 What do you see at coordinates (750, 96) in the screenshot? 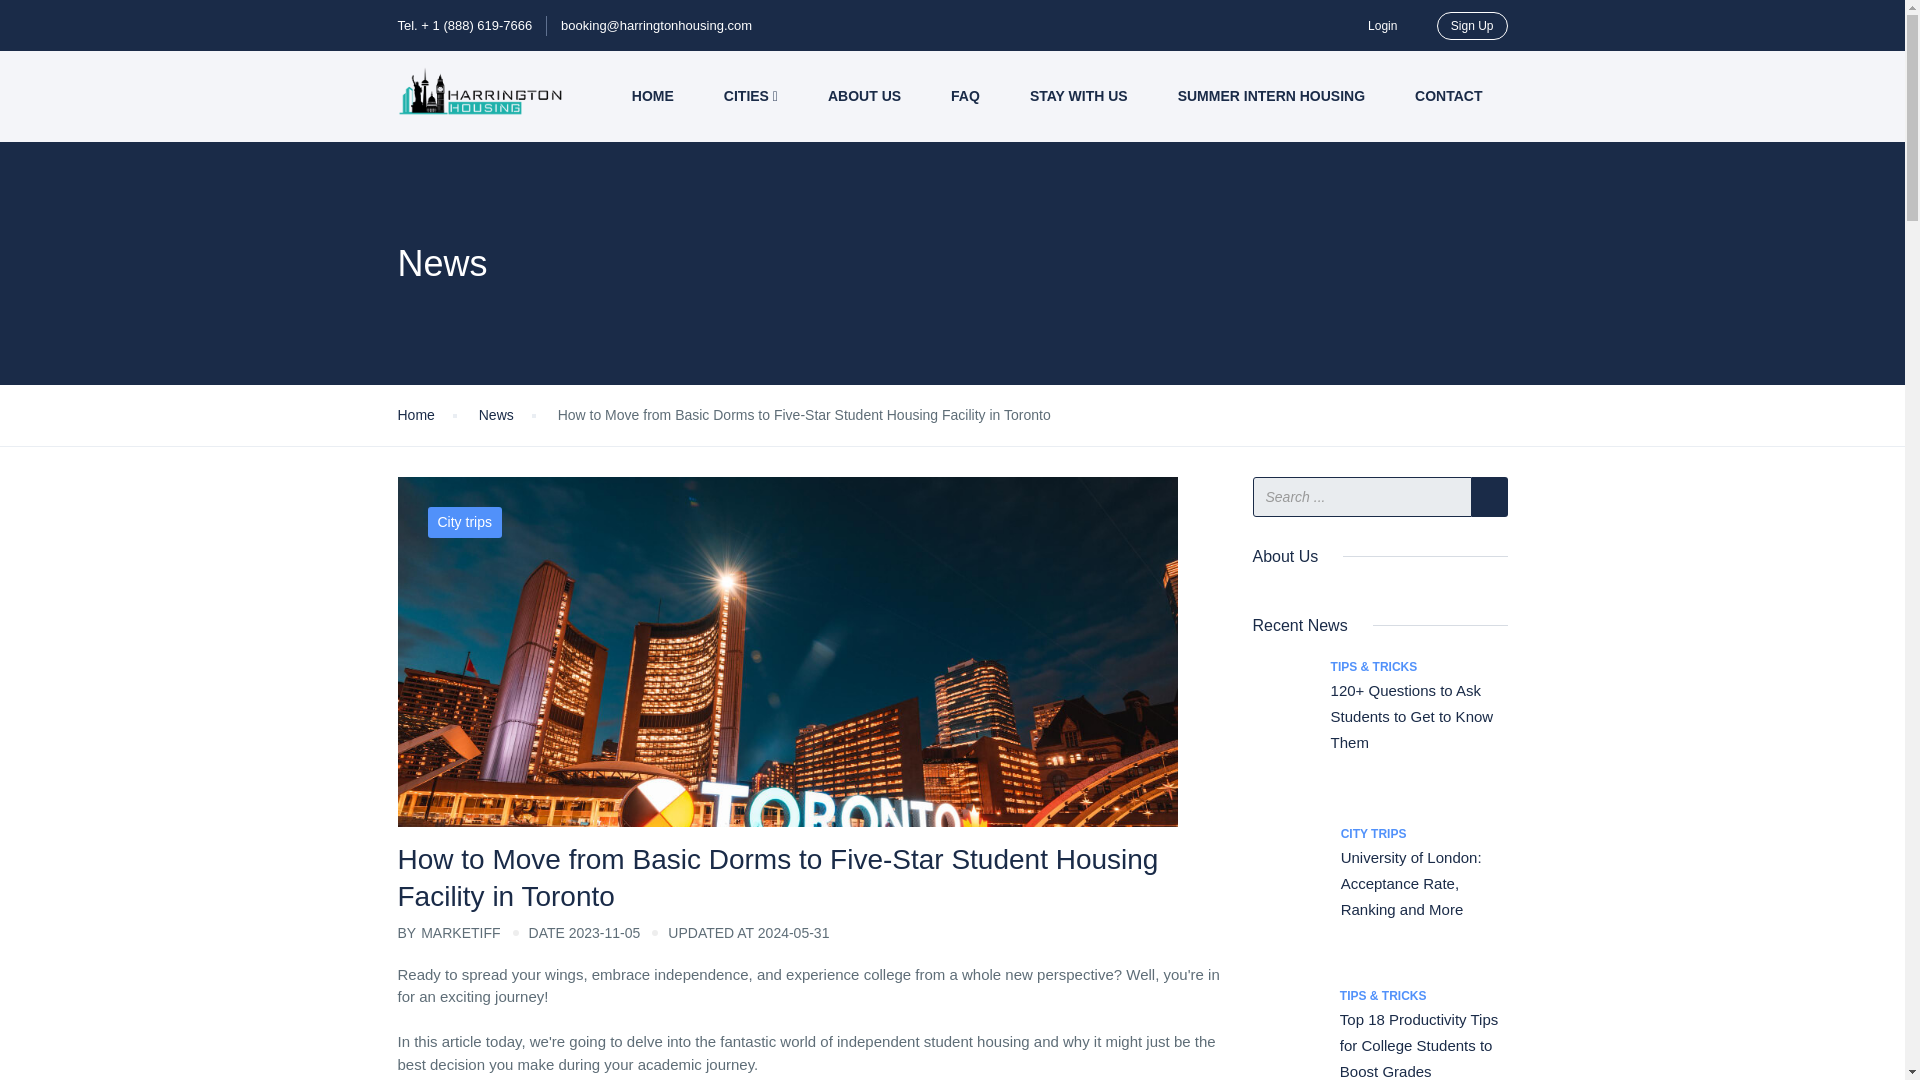
I see `CITIES` at bounding box center [750, 96].